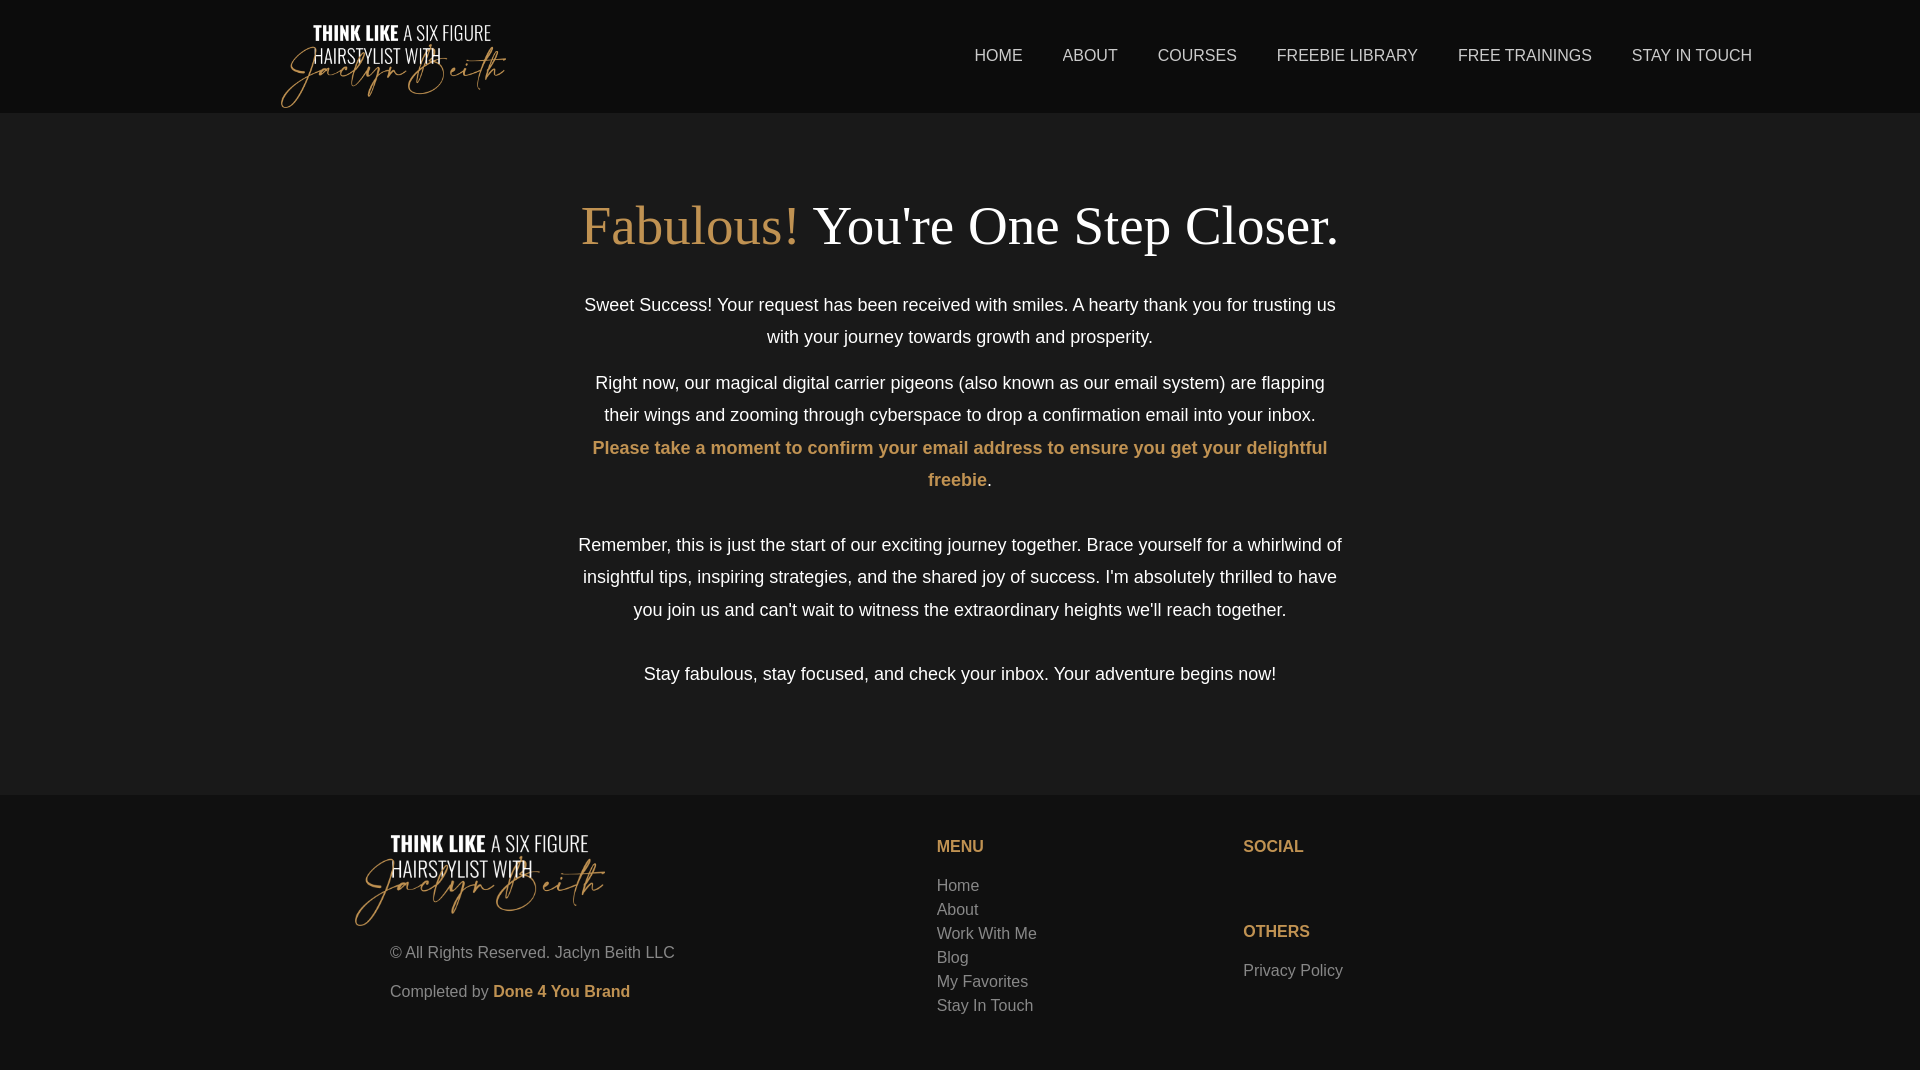 The width and height of the screenshot is (1920, 1080). Describe the element at coordinates (1090, 56) in the screenshot. I see `ABOUT` at that location.